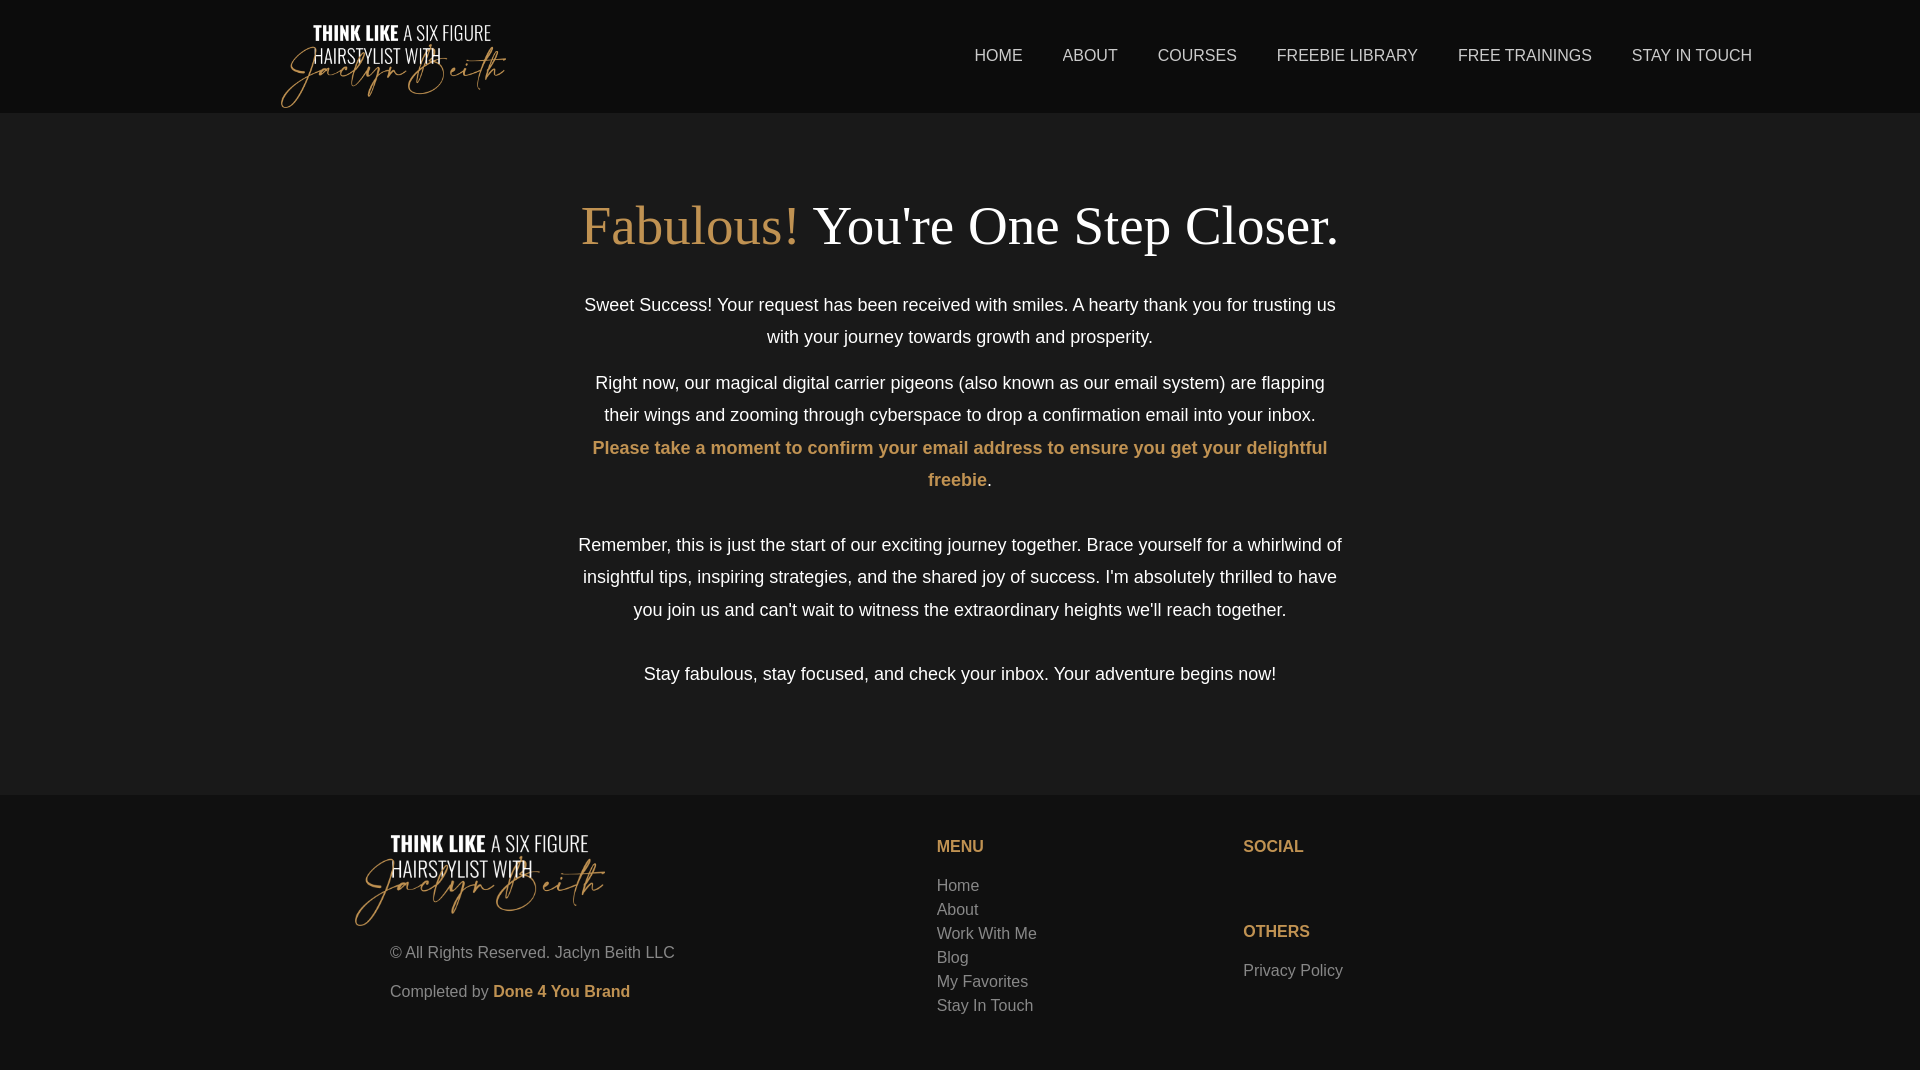 The width and height of the screenshot is (1920, 1080). Describe the element at coordinates (1090, 56) in the screenshot. I see `ABOUT` at that location.